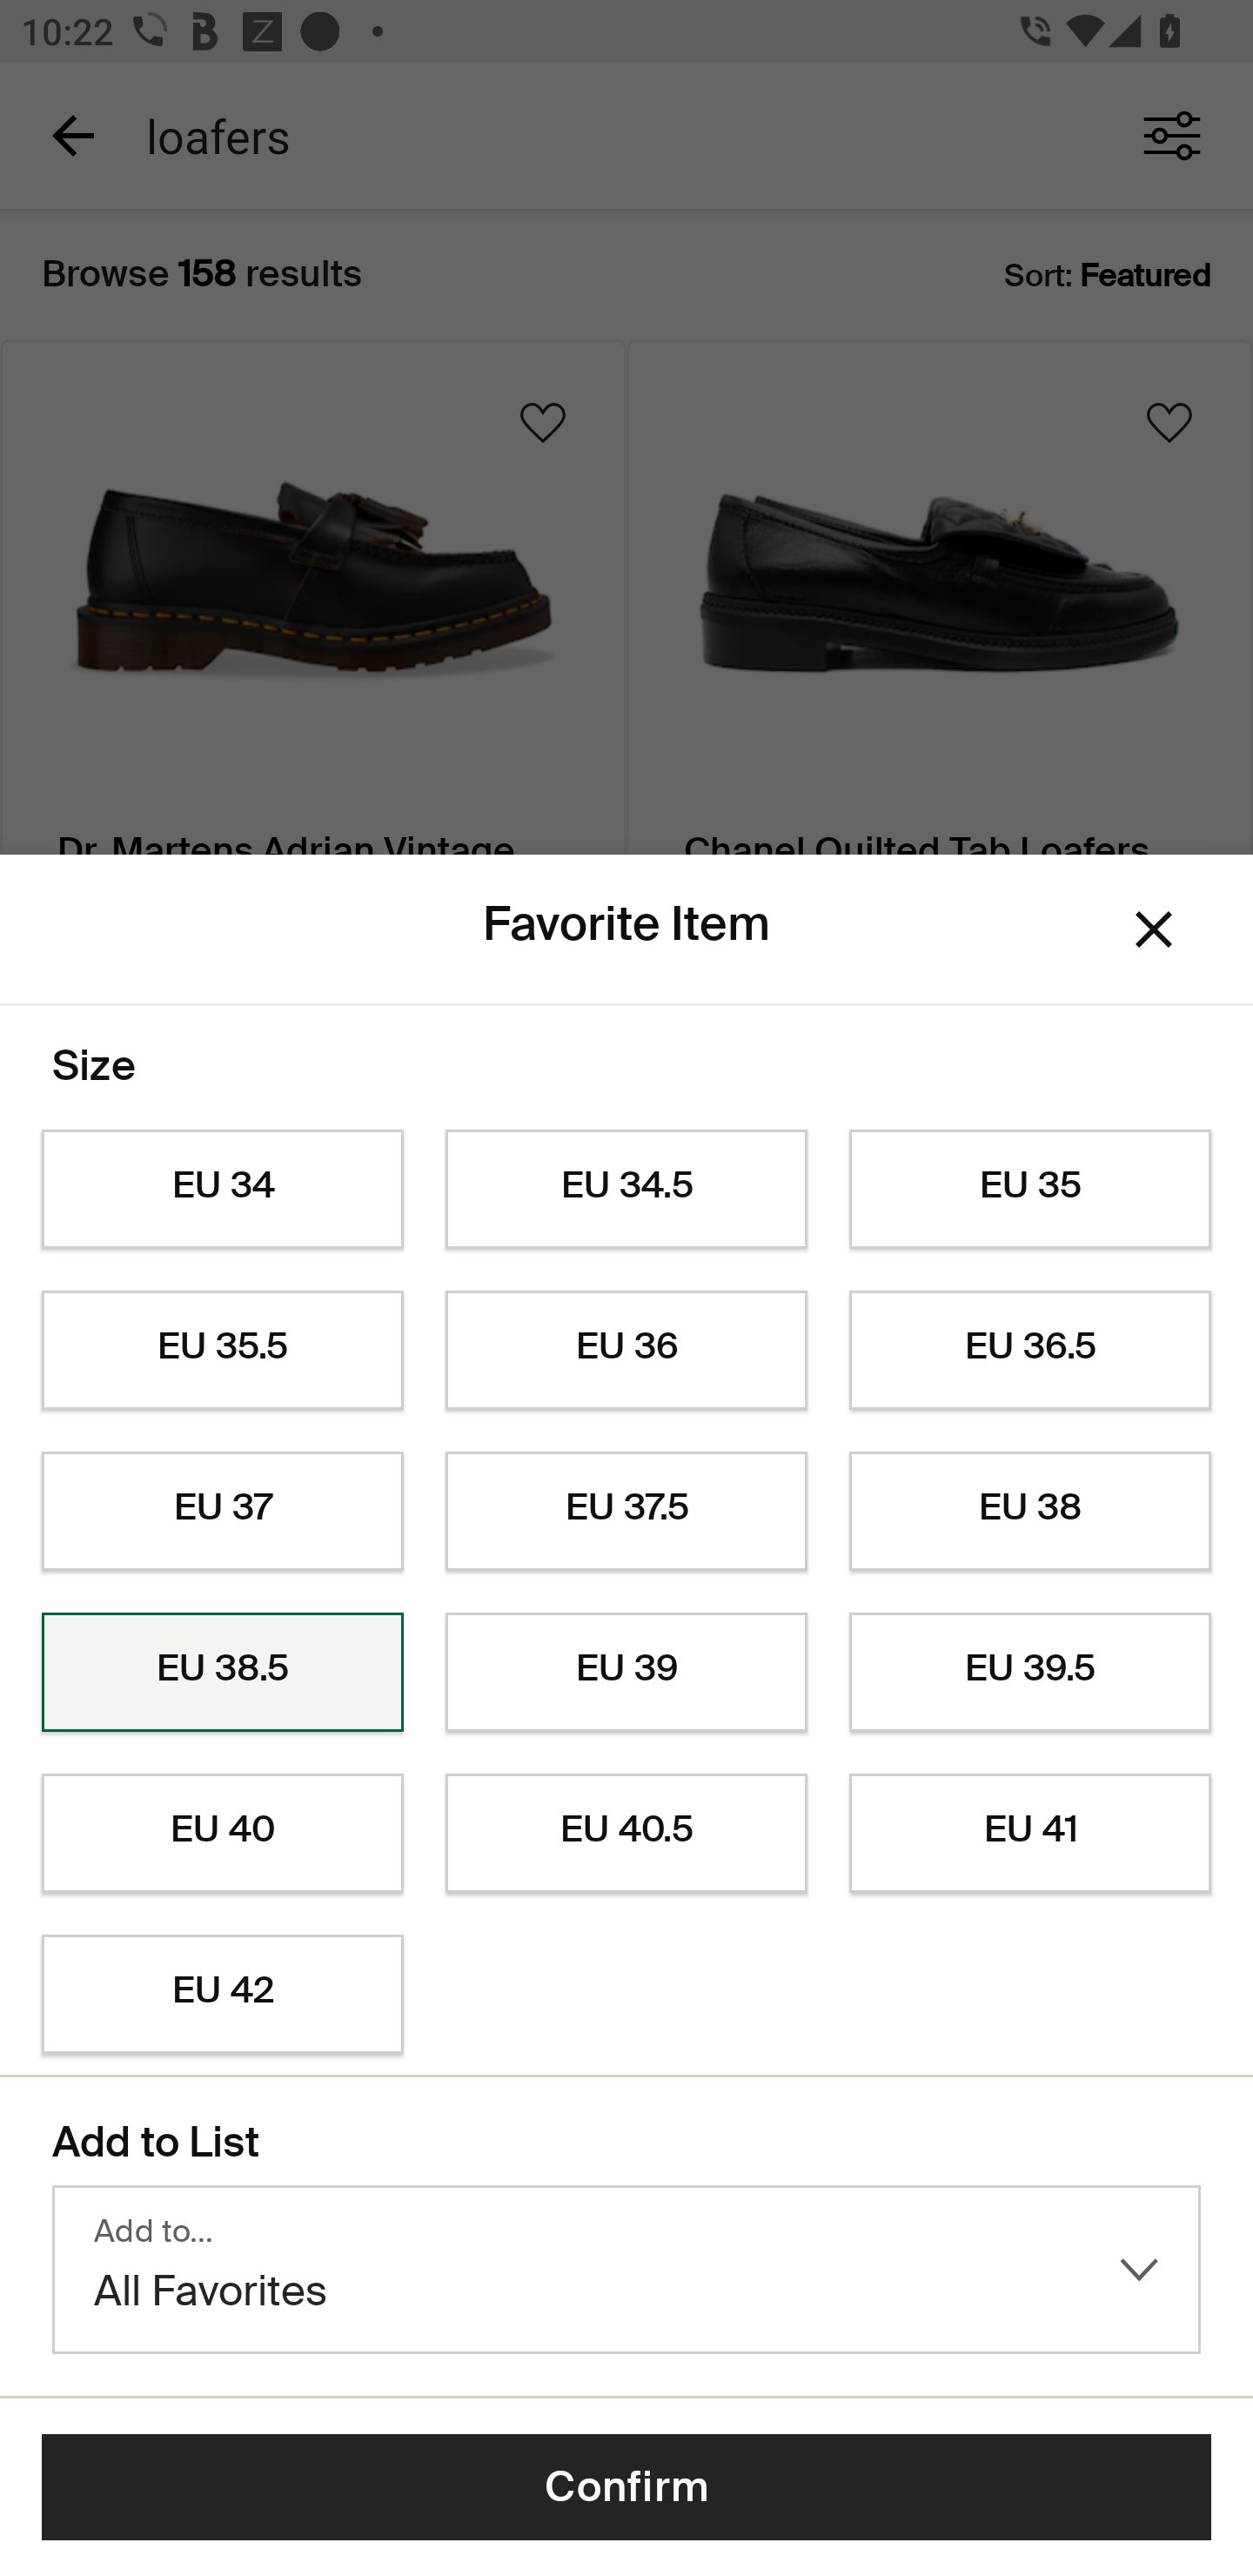  I want to click on EU 37, so click(222, 1511).